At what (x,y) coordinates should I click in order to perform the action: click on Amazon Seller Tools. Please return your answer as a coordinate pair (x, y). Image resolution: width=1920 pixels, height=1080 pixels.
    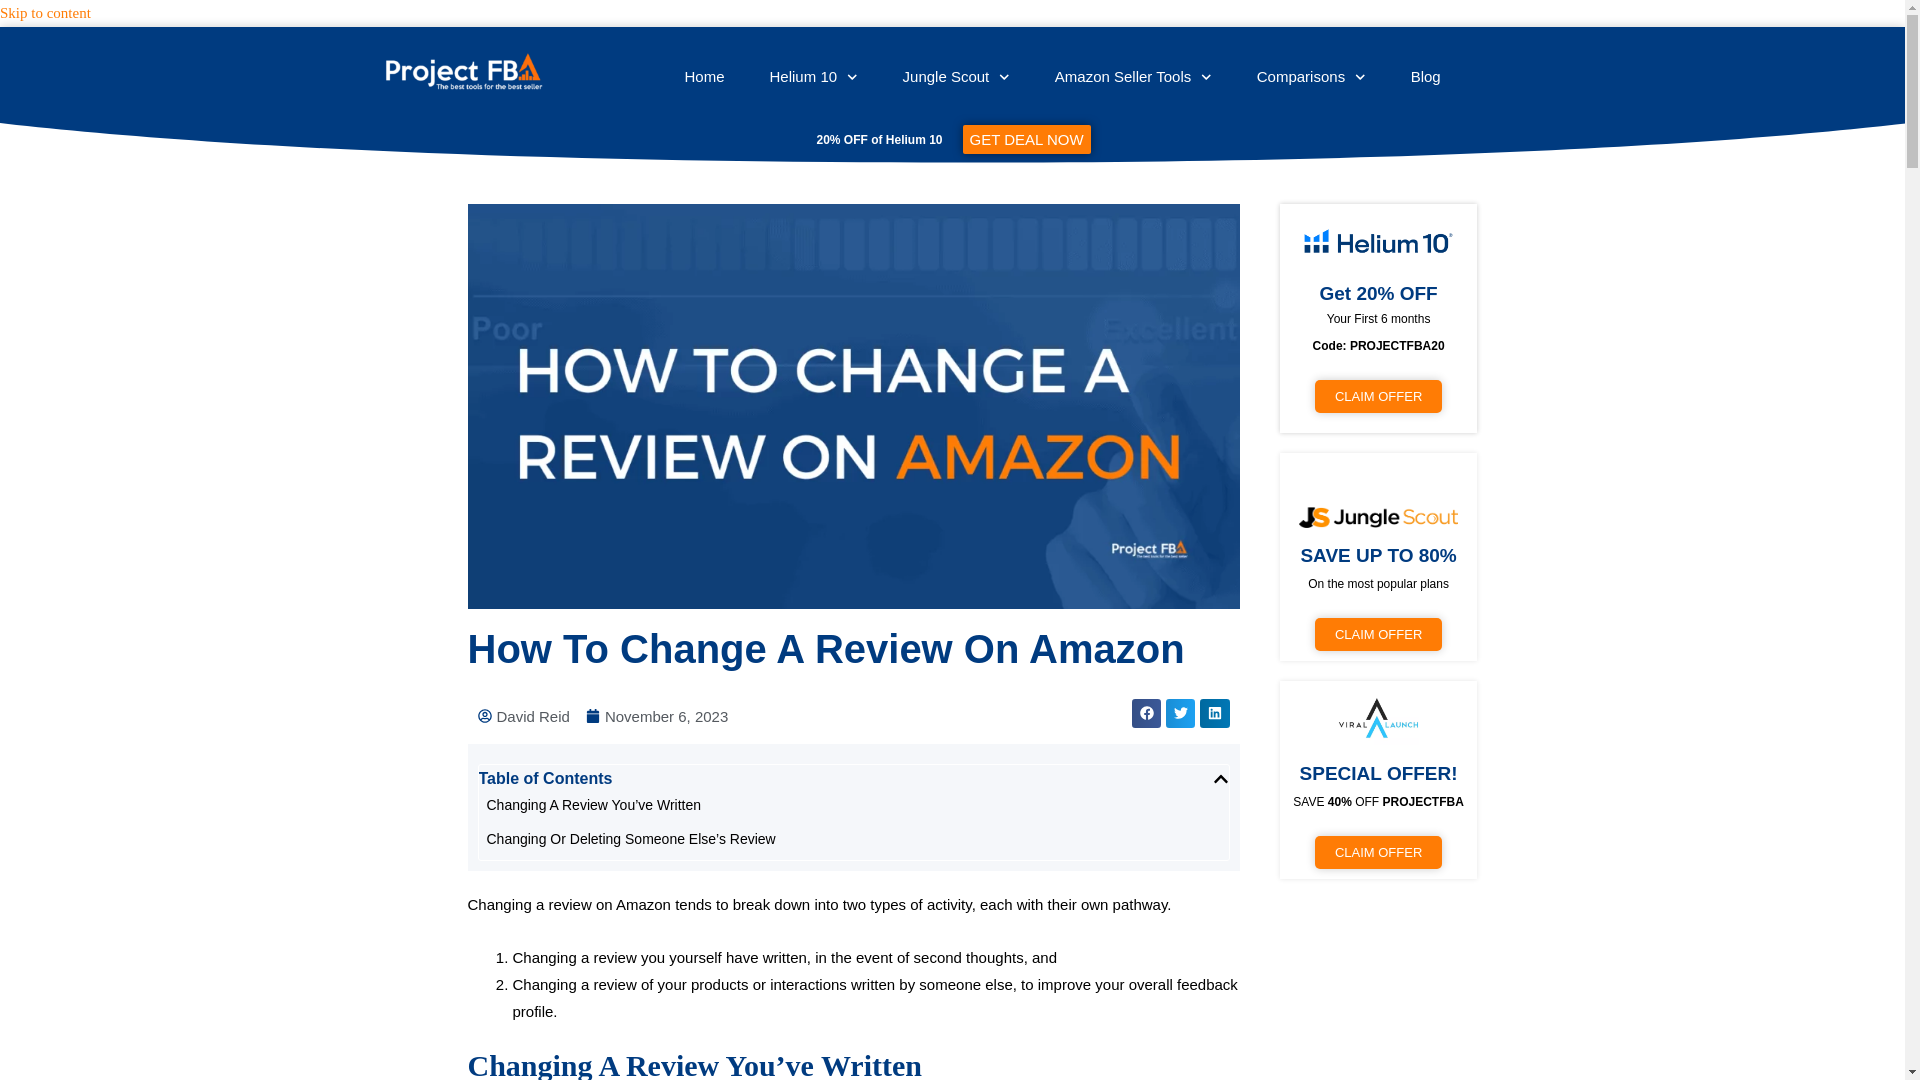
    Looking at the image, I should click on (1133, 77).